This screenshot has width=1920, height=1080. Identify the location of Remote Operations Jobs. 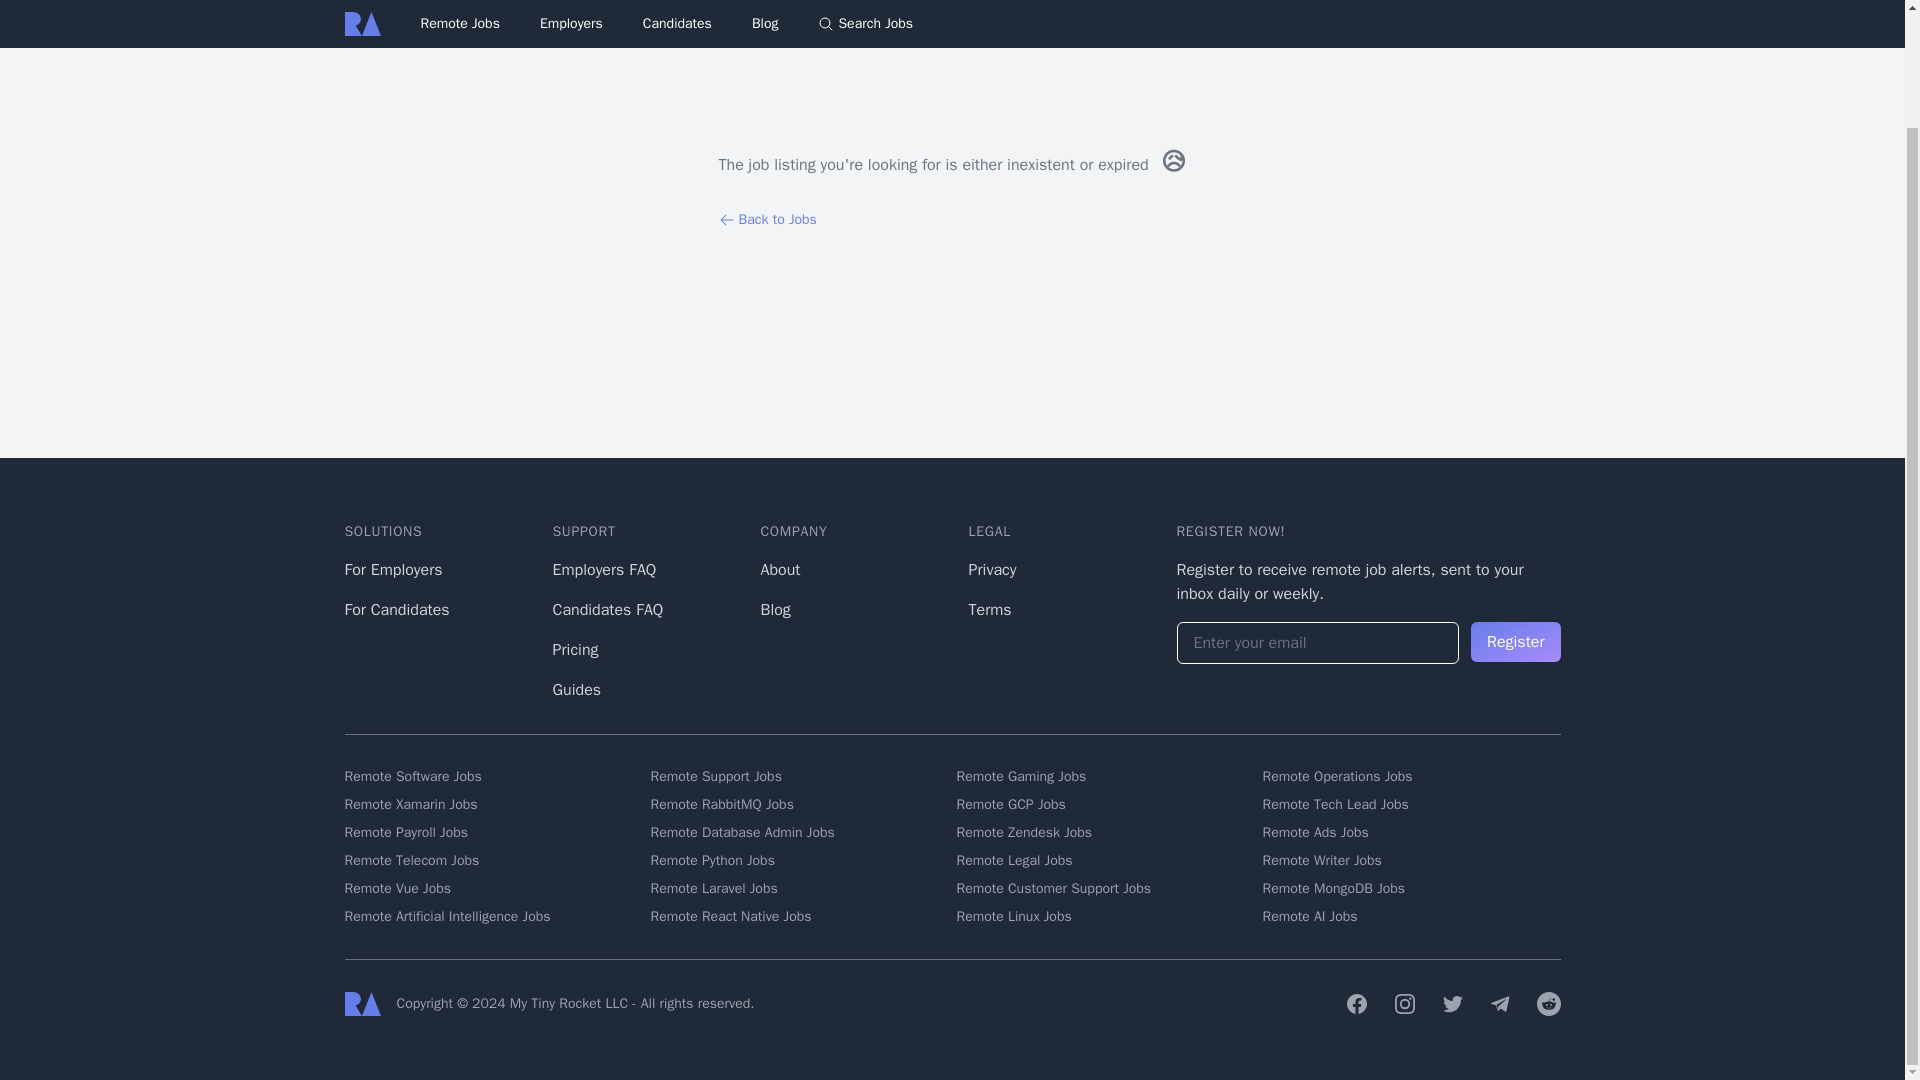
(1410, 776).